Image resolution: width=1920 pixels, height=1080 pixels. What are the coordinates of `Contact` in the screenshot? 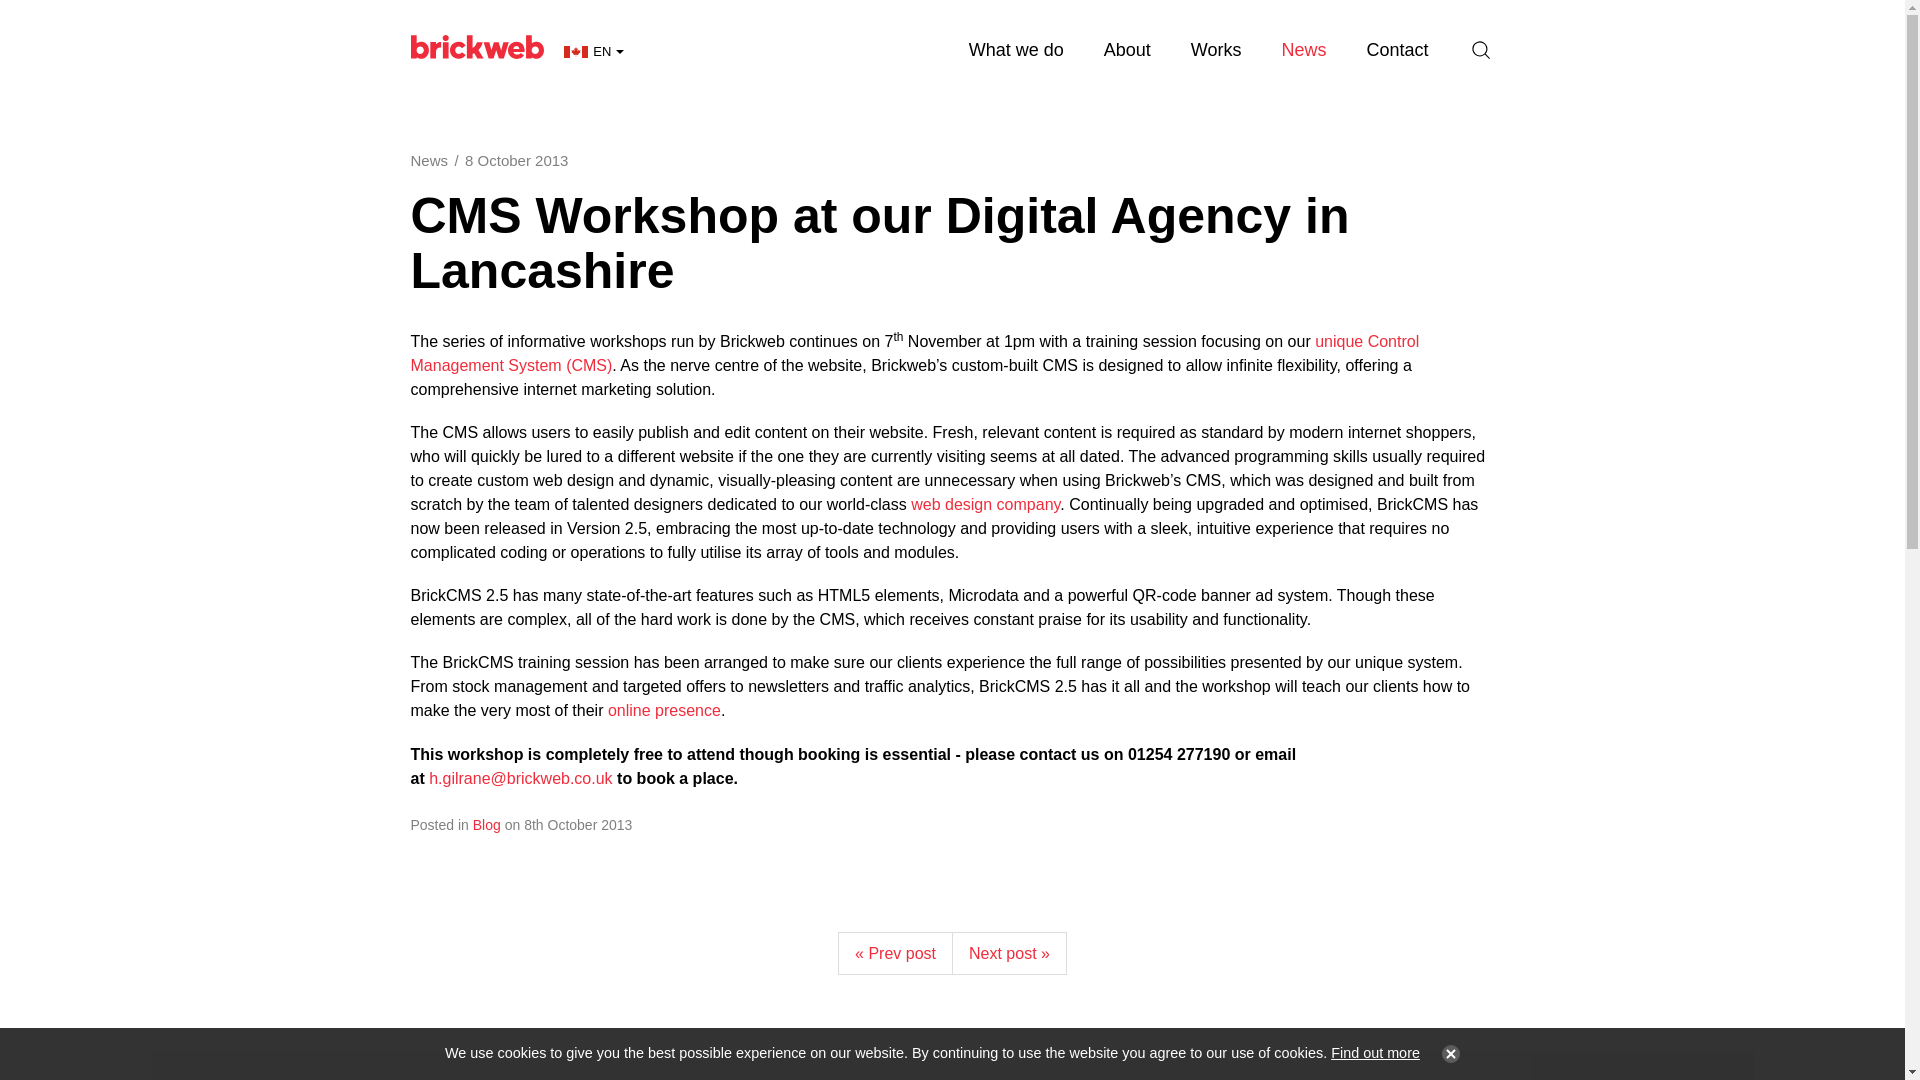 It's located at (1396, 50).